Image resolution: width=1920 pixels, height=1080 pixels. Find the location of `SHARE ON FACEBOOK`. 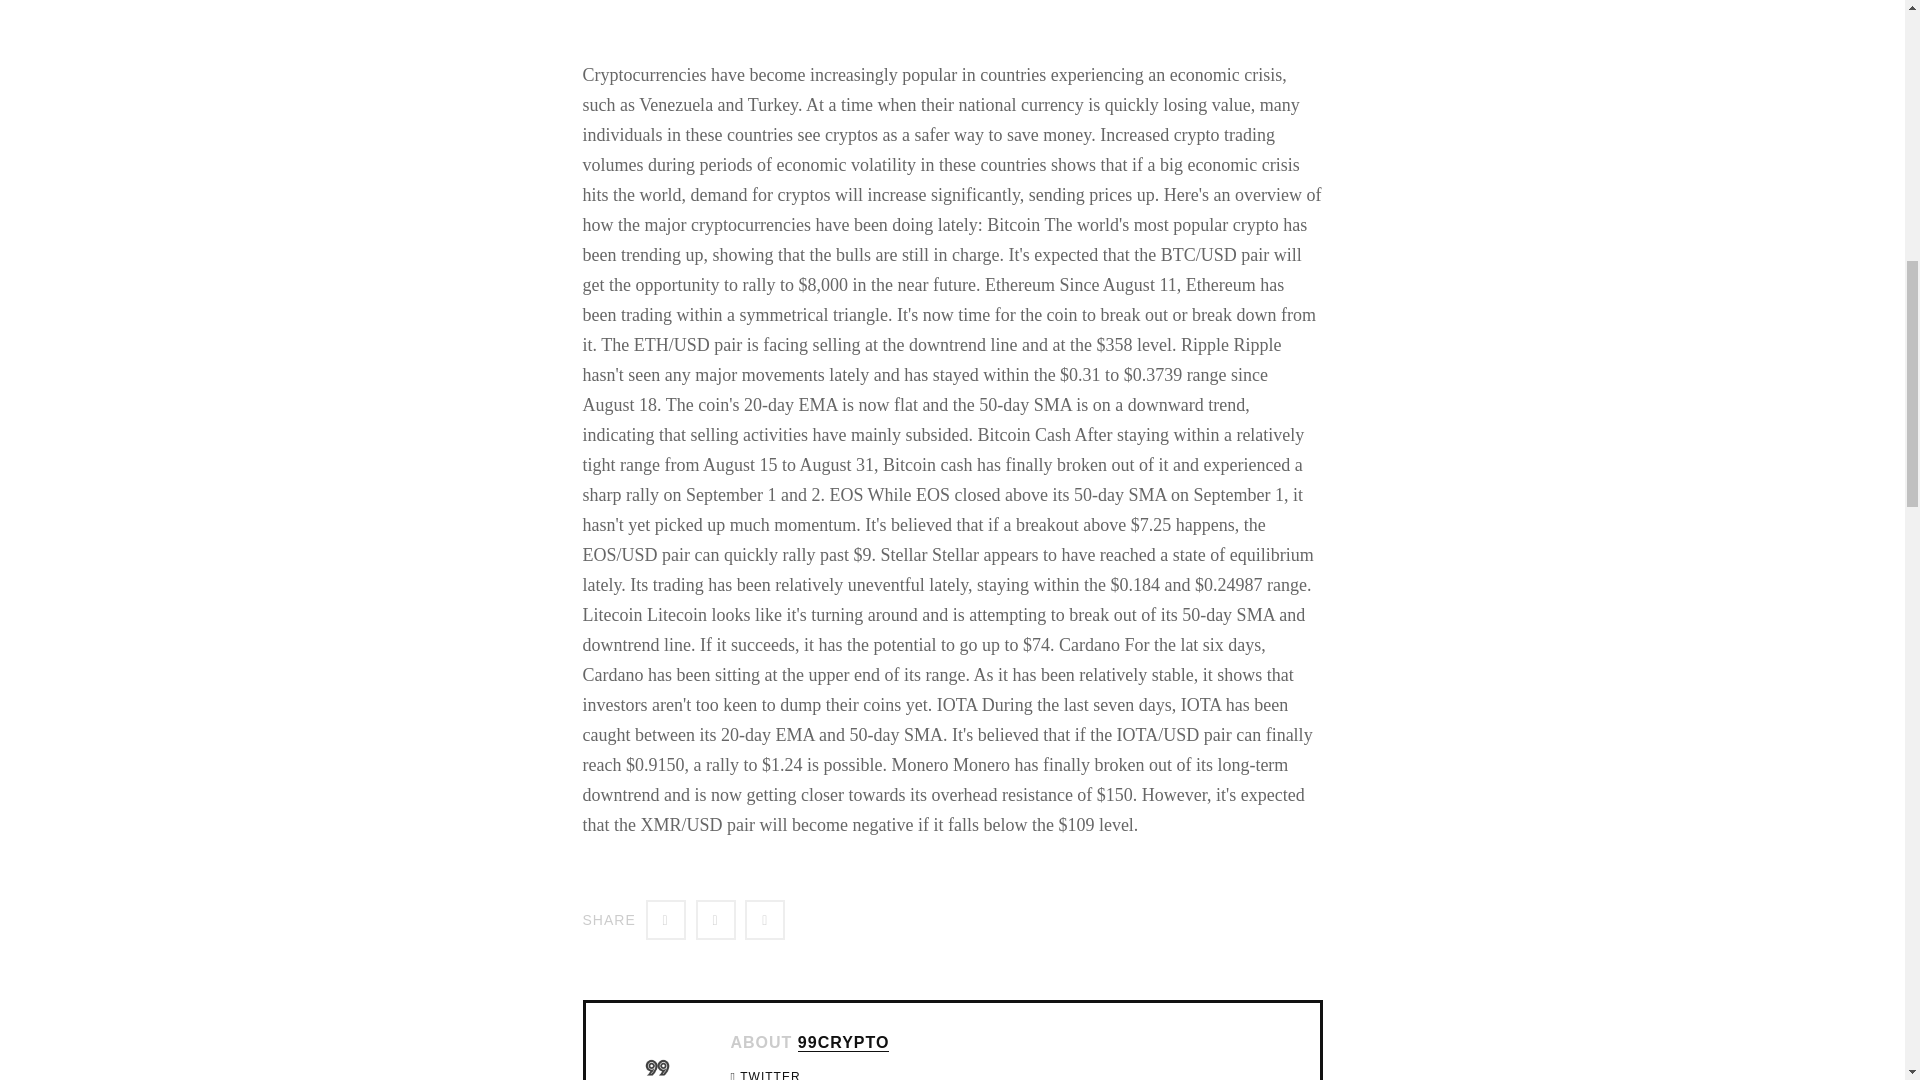

SHARE ON FACEBOOK is located at coordinates (715, 919).